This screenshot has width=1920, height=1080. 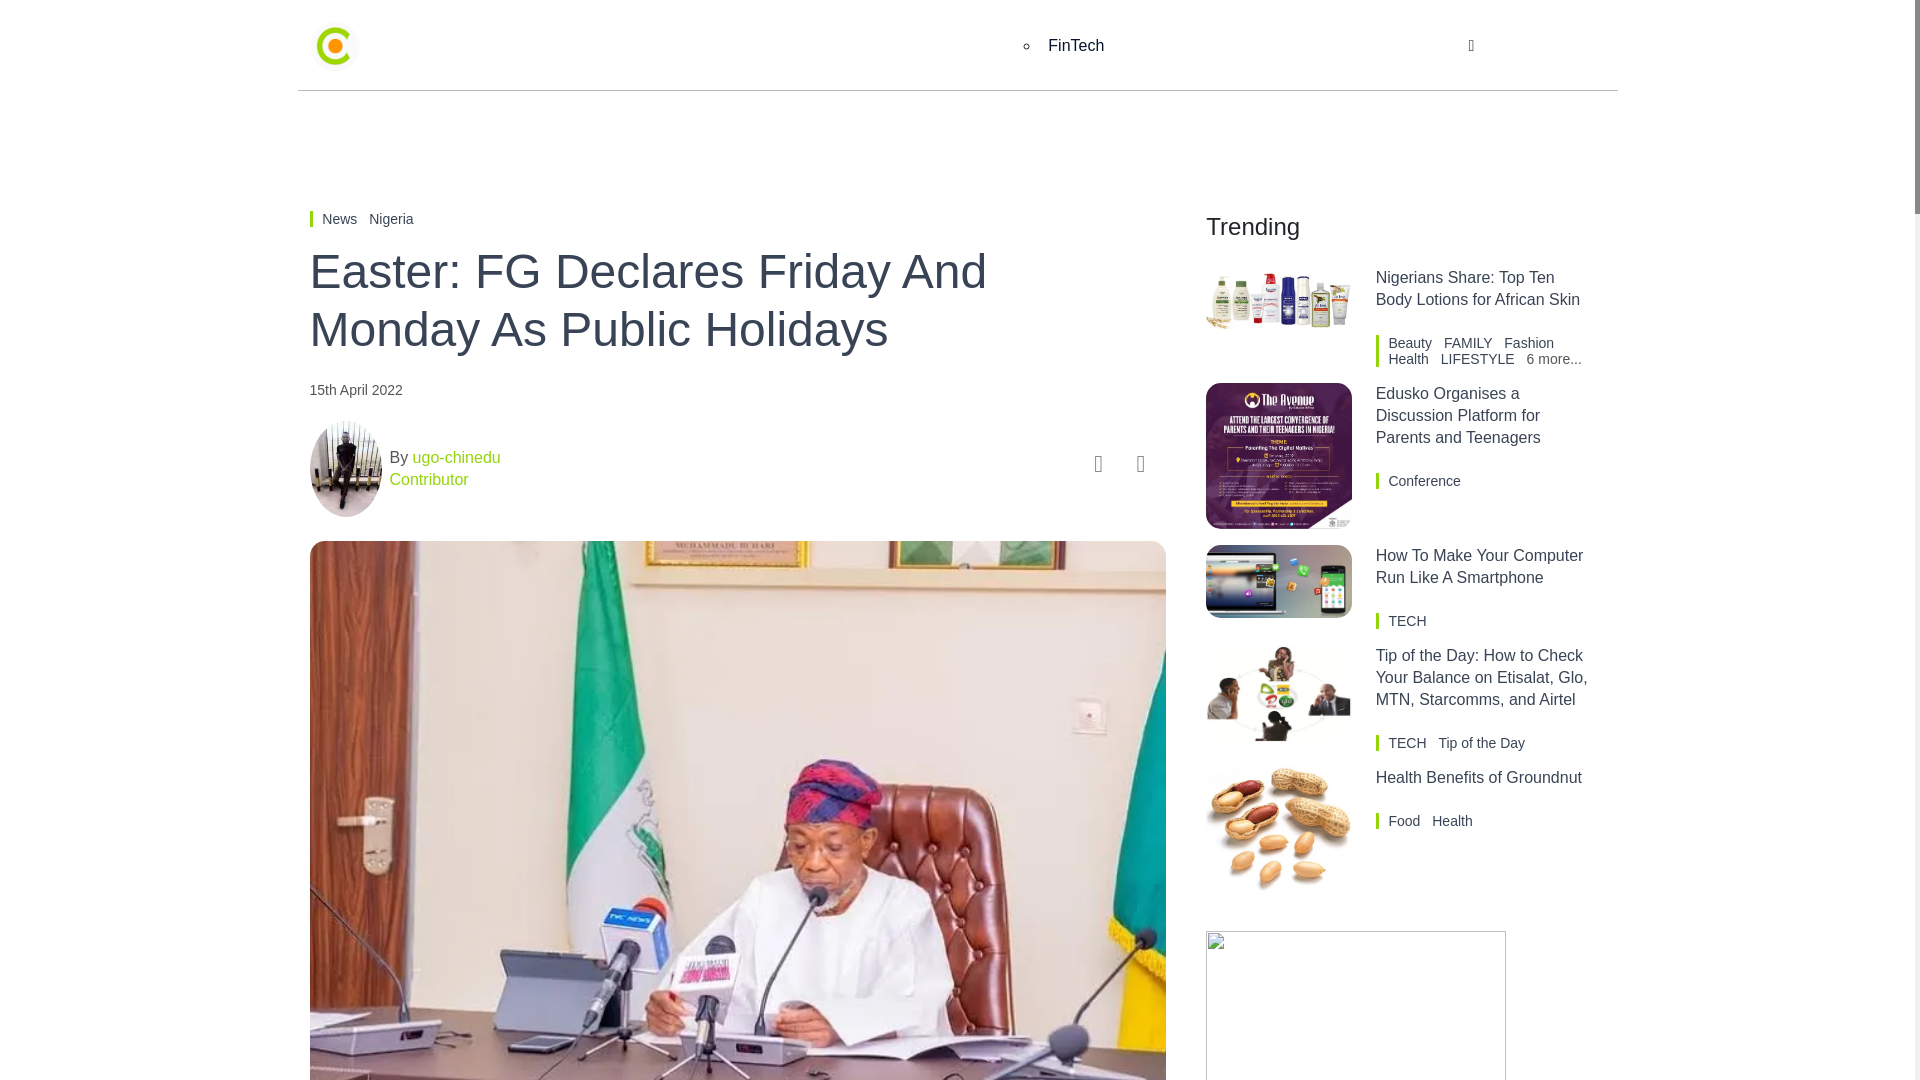 I want to click on Opportunities, so click(x=1368, y=46).